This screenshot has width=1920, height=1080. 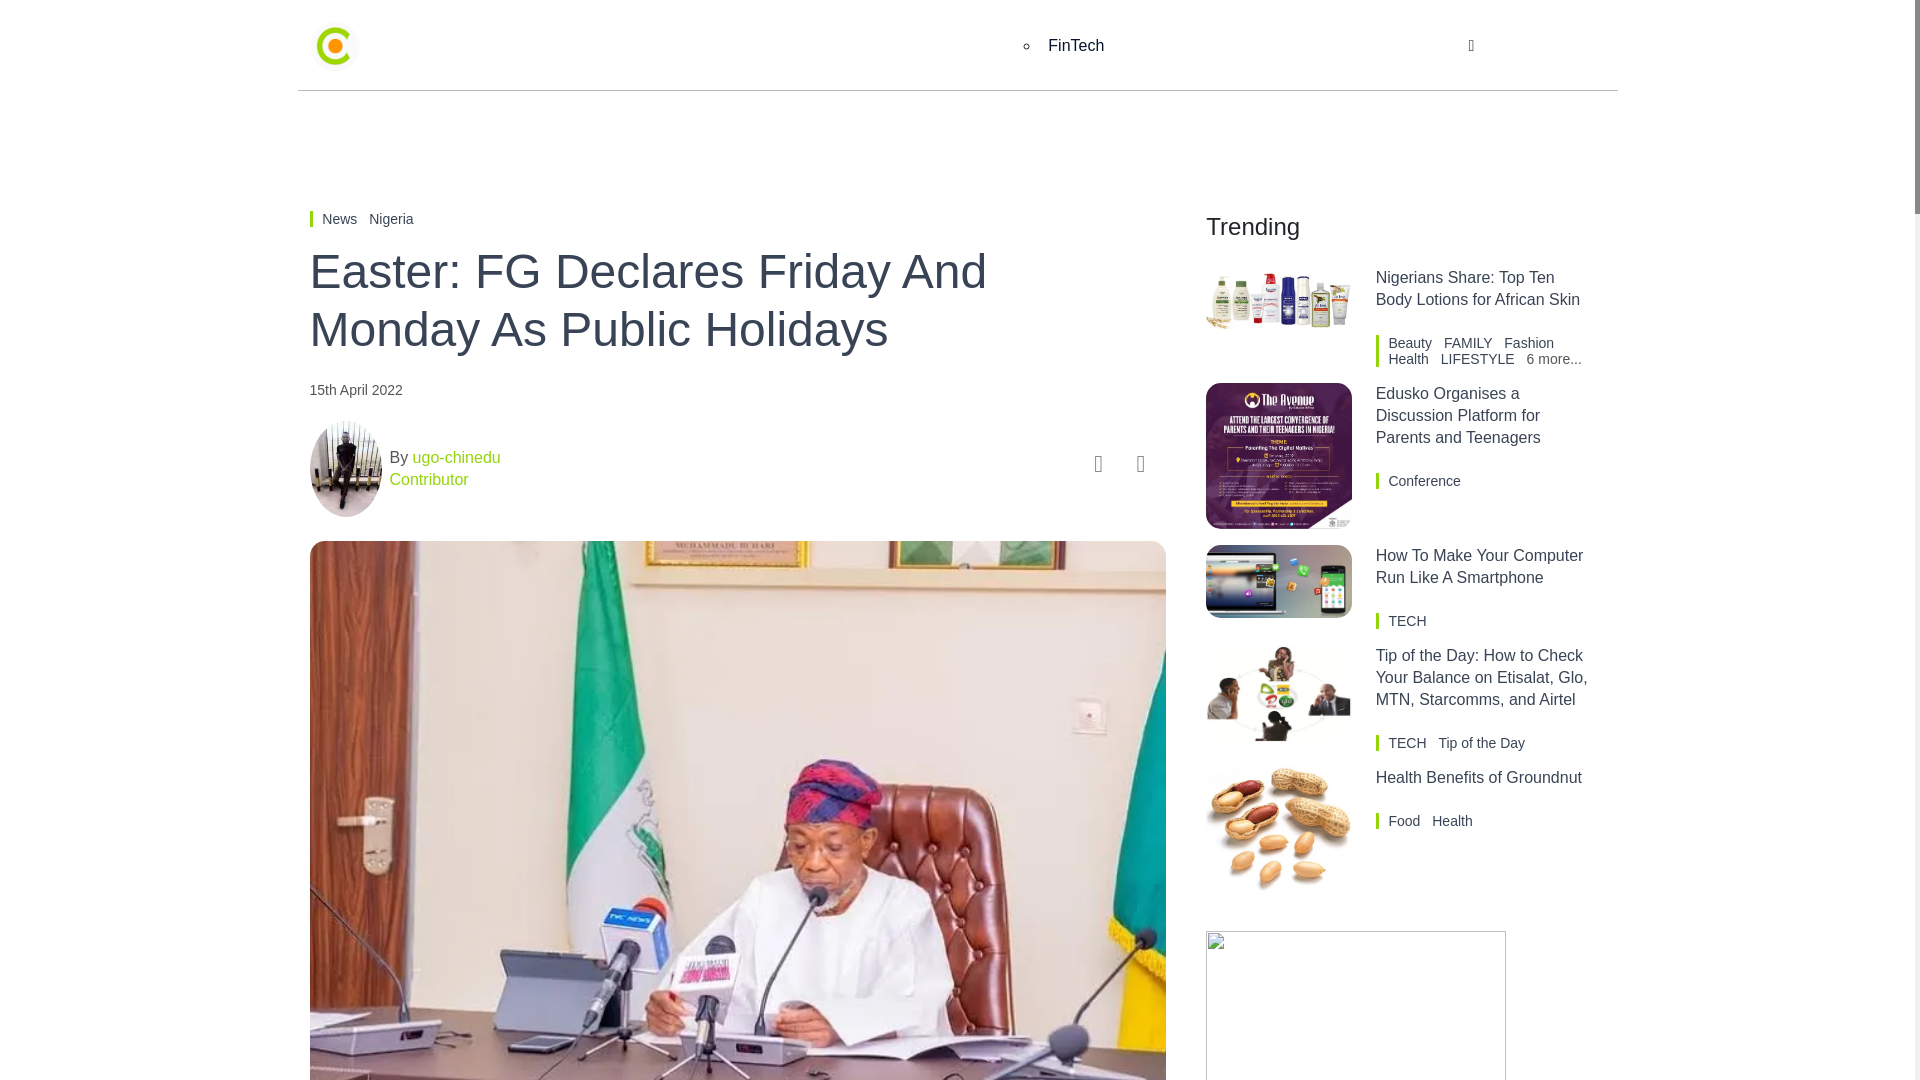 I want to click on Opportunities, so click(x=1368, y=46).